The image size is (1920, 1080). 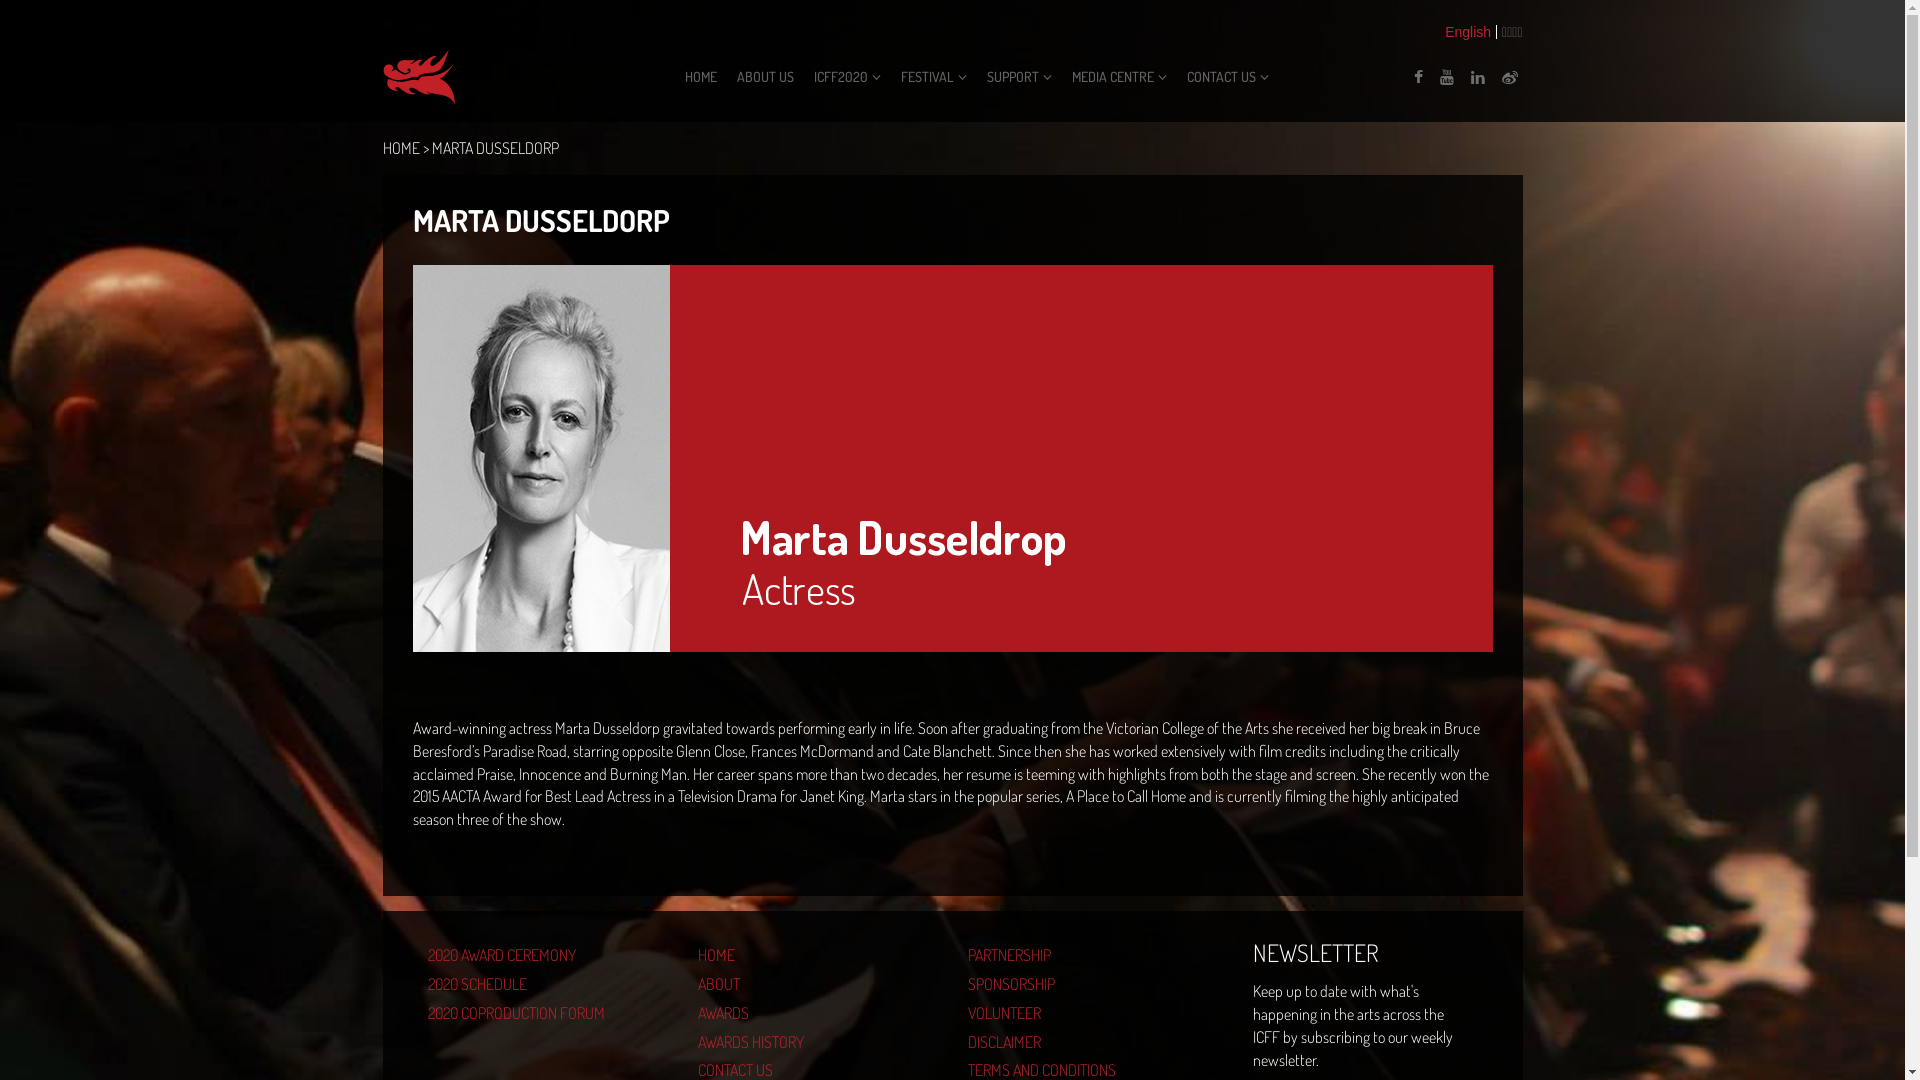 What do you see at coordinates (934, 77) in the screenshot?
I see `FESTIVAL` at bounding box center [934, 77].